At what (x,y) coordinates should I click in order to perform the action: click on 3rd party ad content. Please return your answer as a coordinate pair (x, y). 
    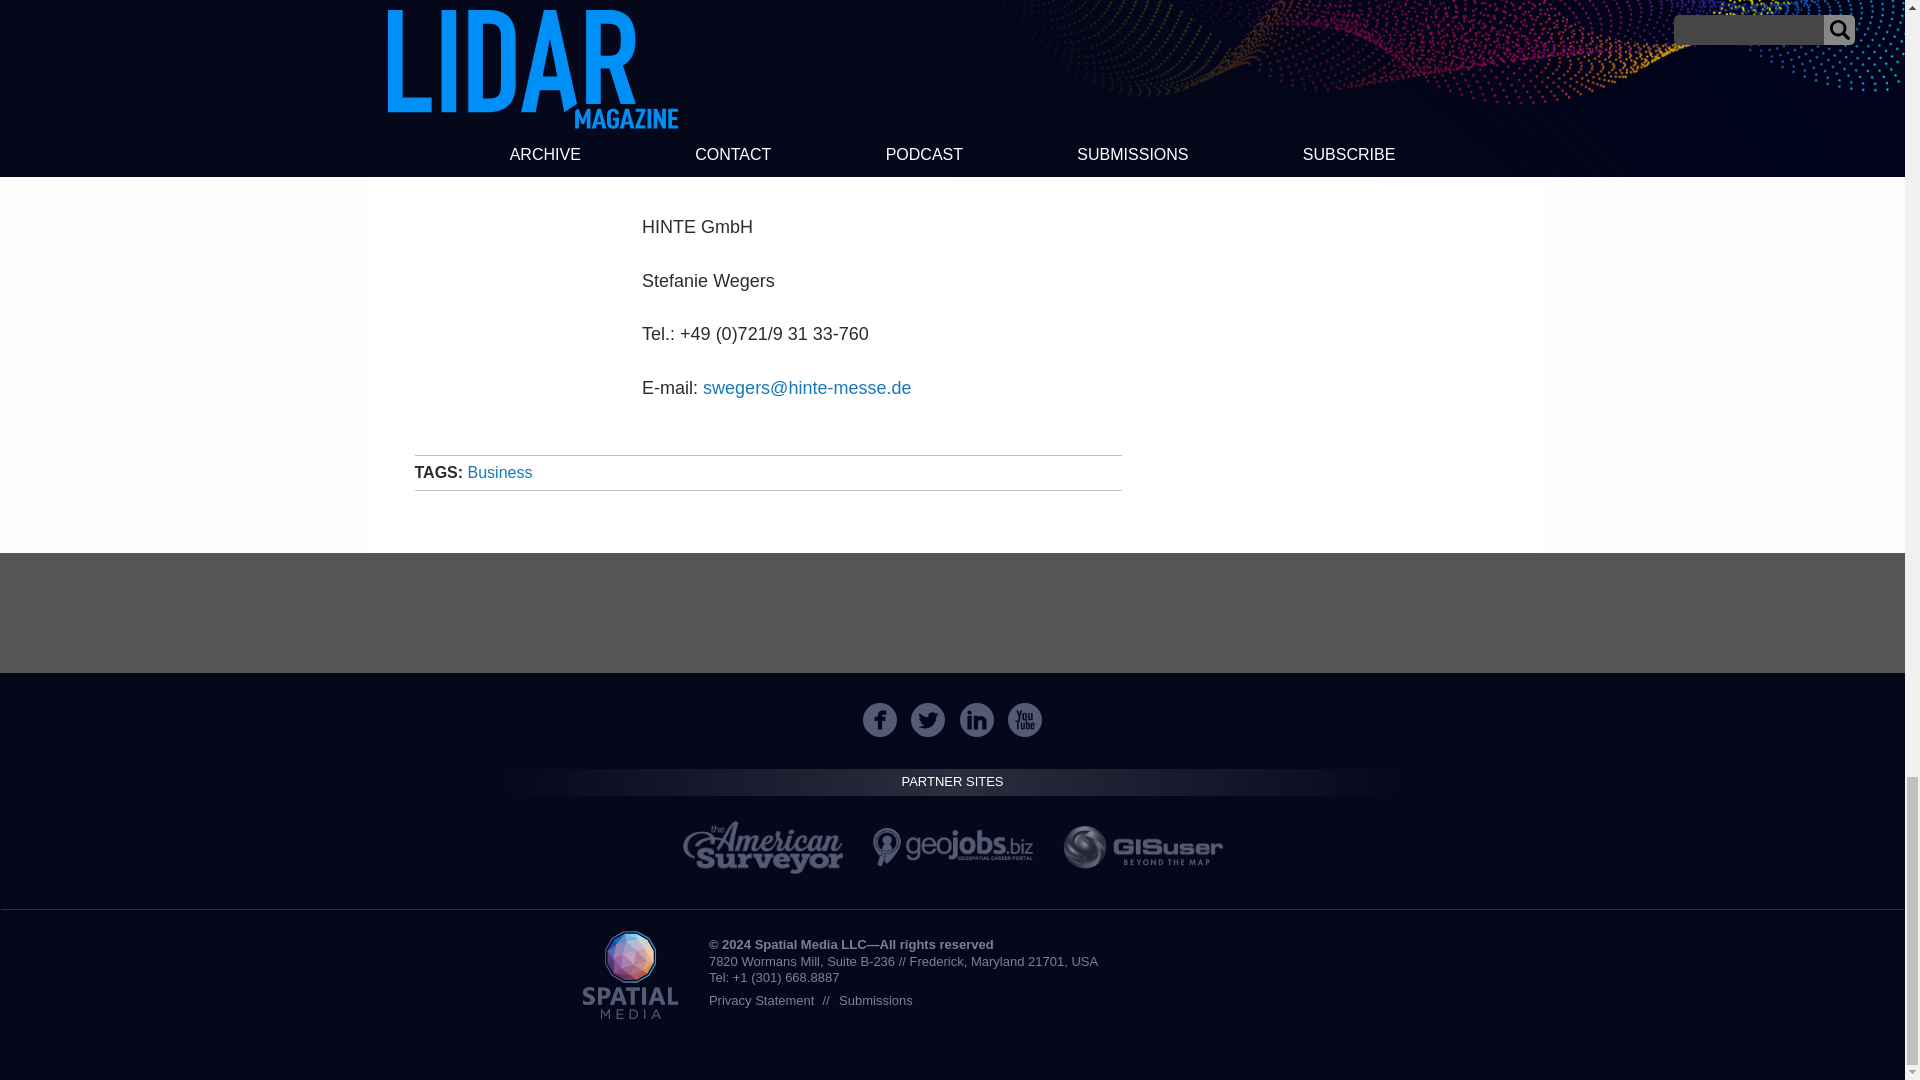
    Looking at the image, I should click on (951, 612).